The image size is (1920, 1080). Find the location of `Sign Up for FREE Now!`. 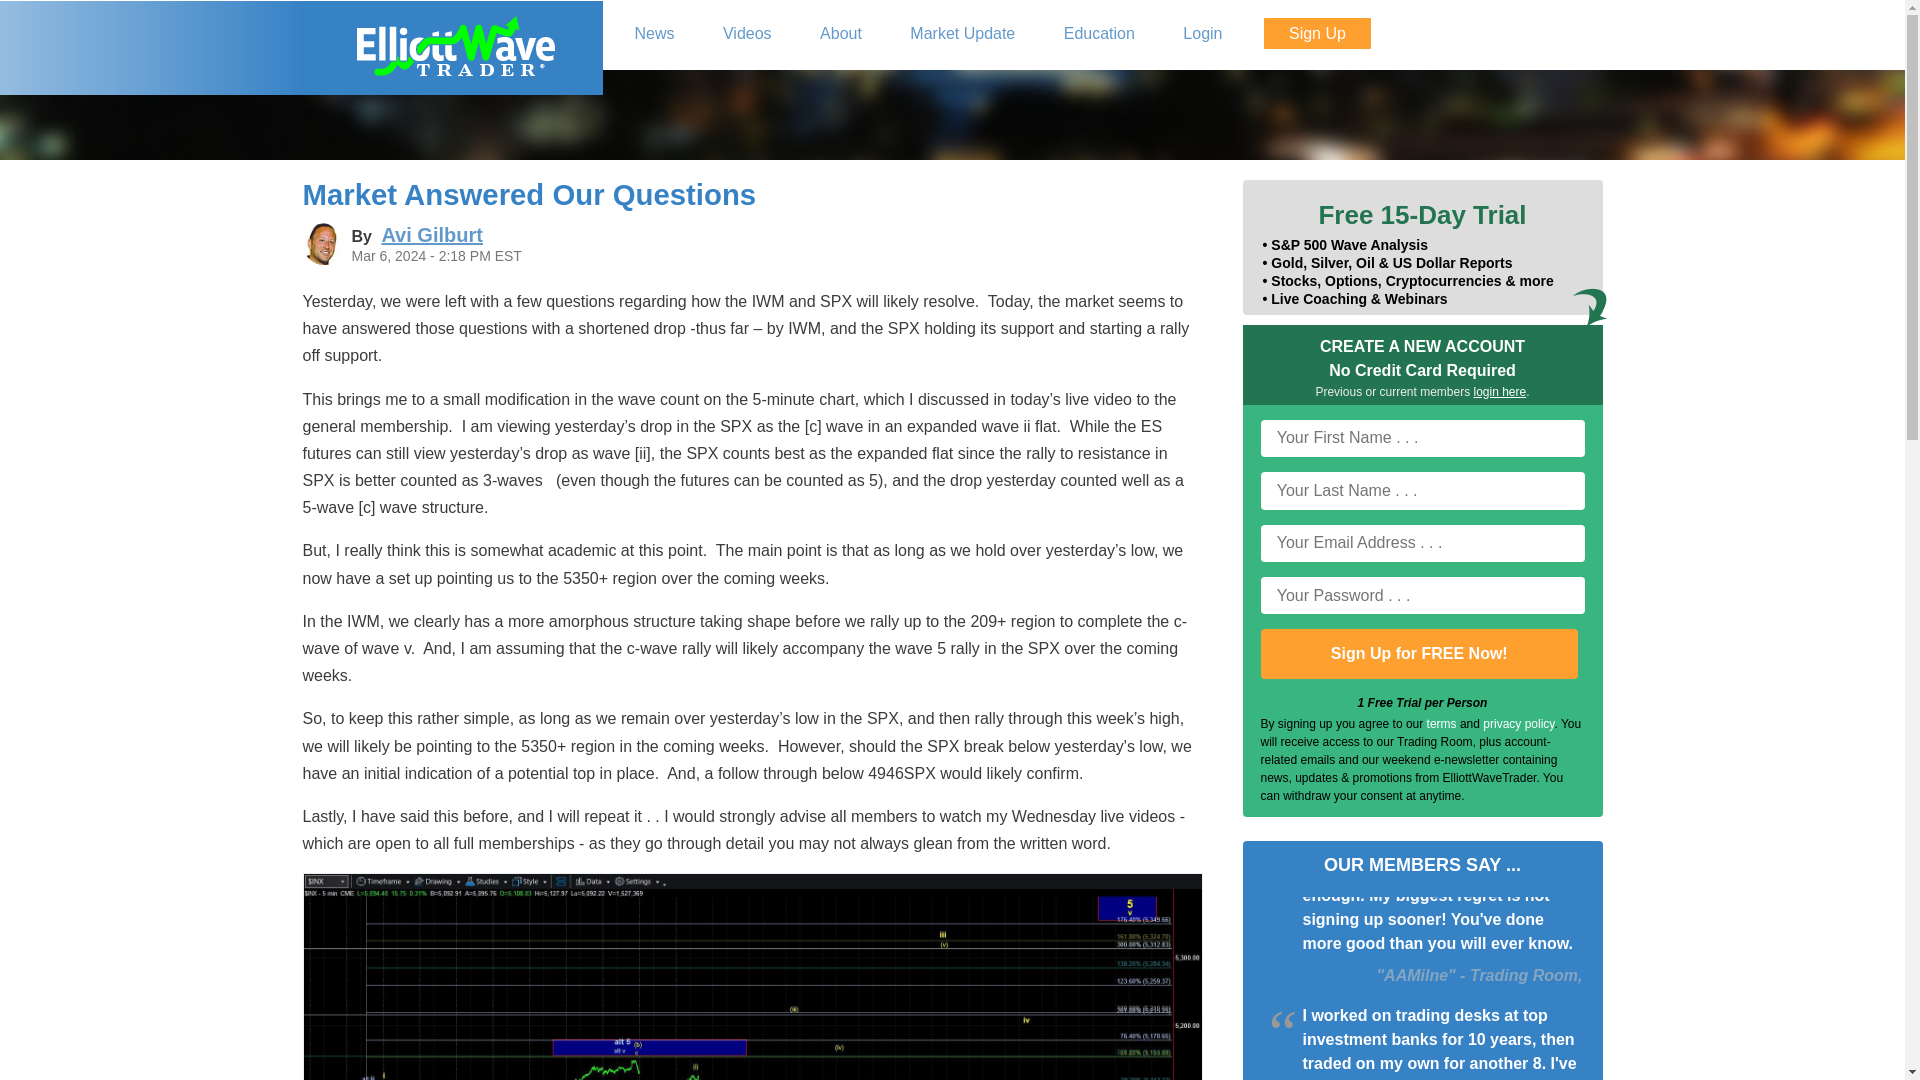

Sign Up for FREE Now! is located at coordinates (1418, 654).